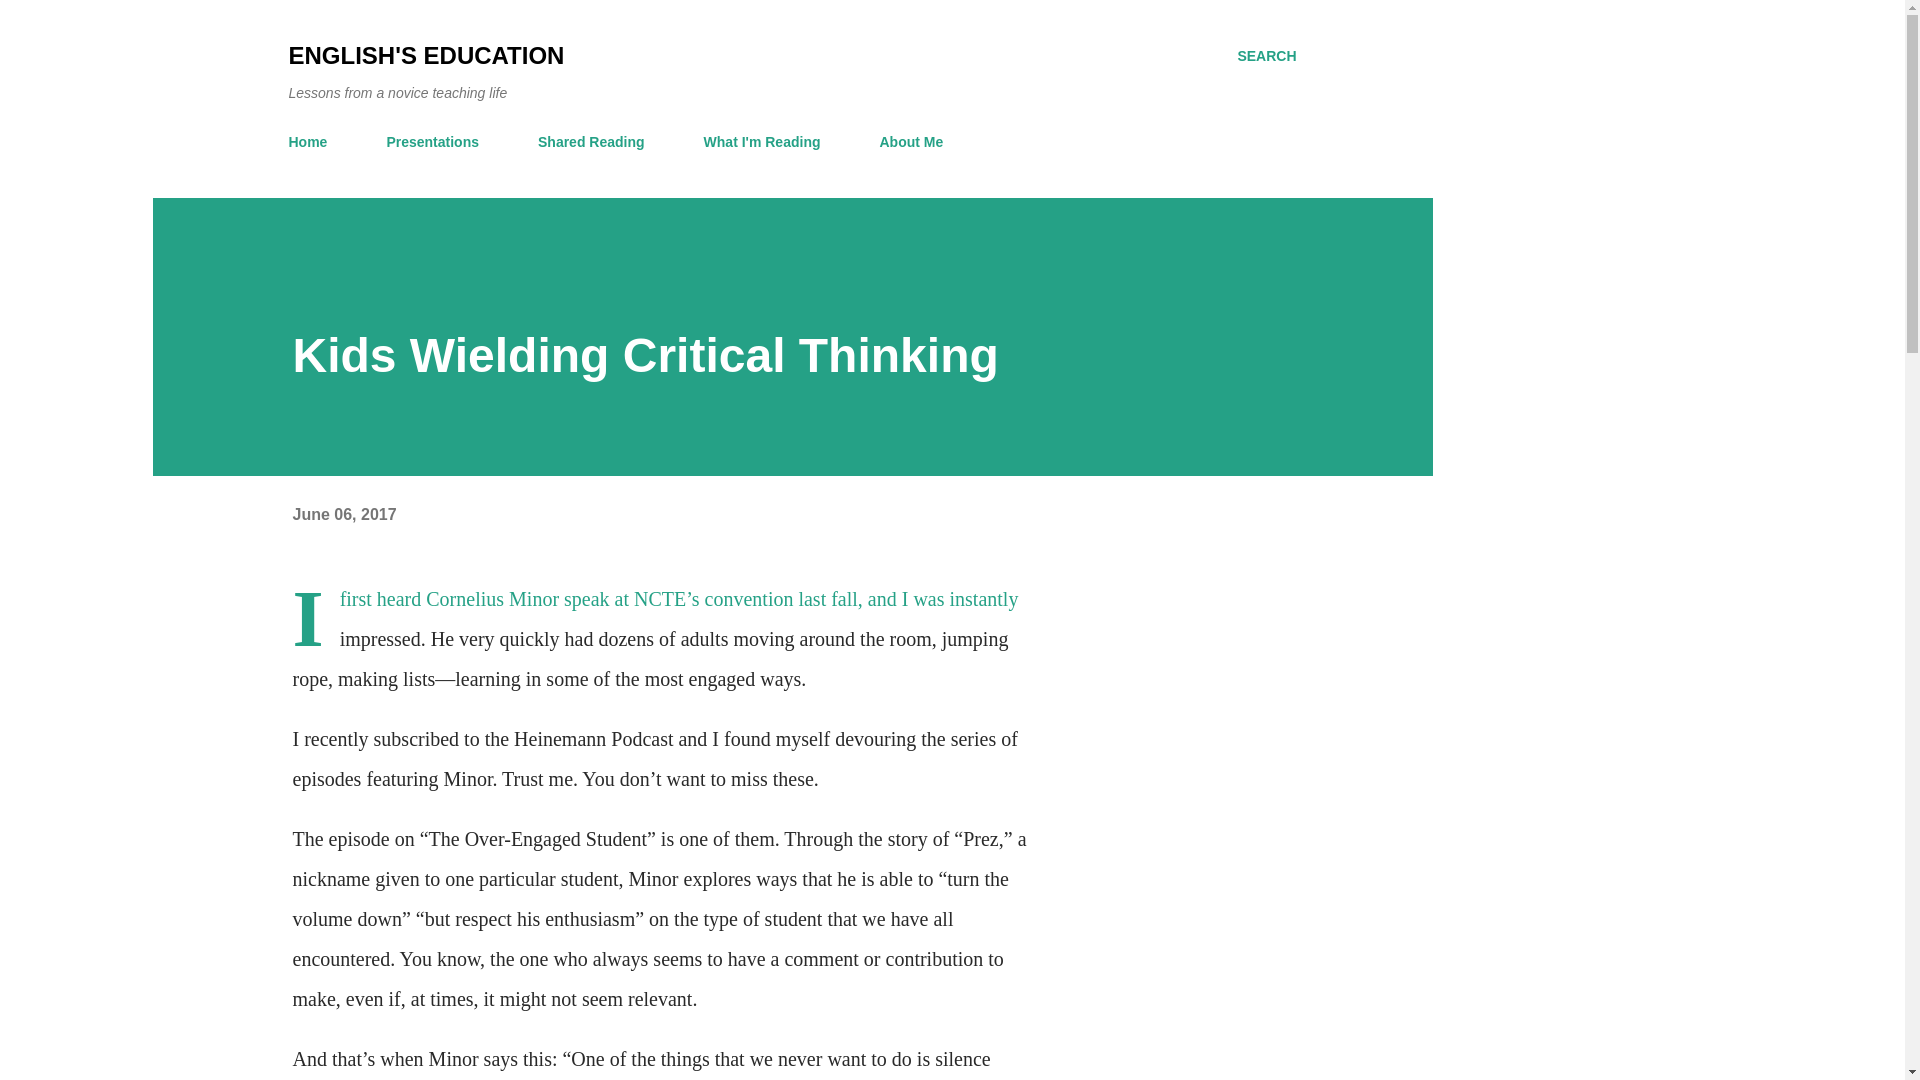 This screenshot has width=1920, height=1080. What do you see at coordinates (762, 142) in the screenshot?
I see `What I'm Reading` at bounding box center [762, 142].